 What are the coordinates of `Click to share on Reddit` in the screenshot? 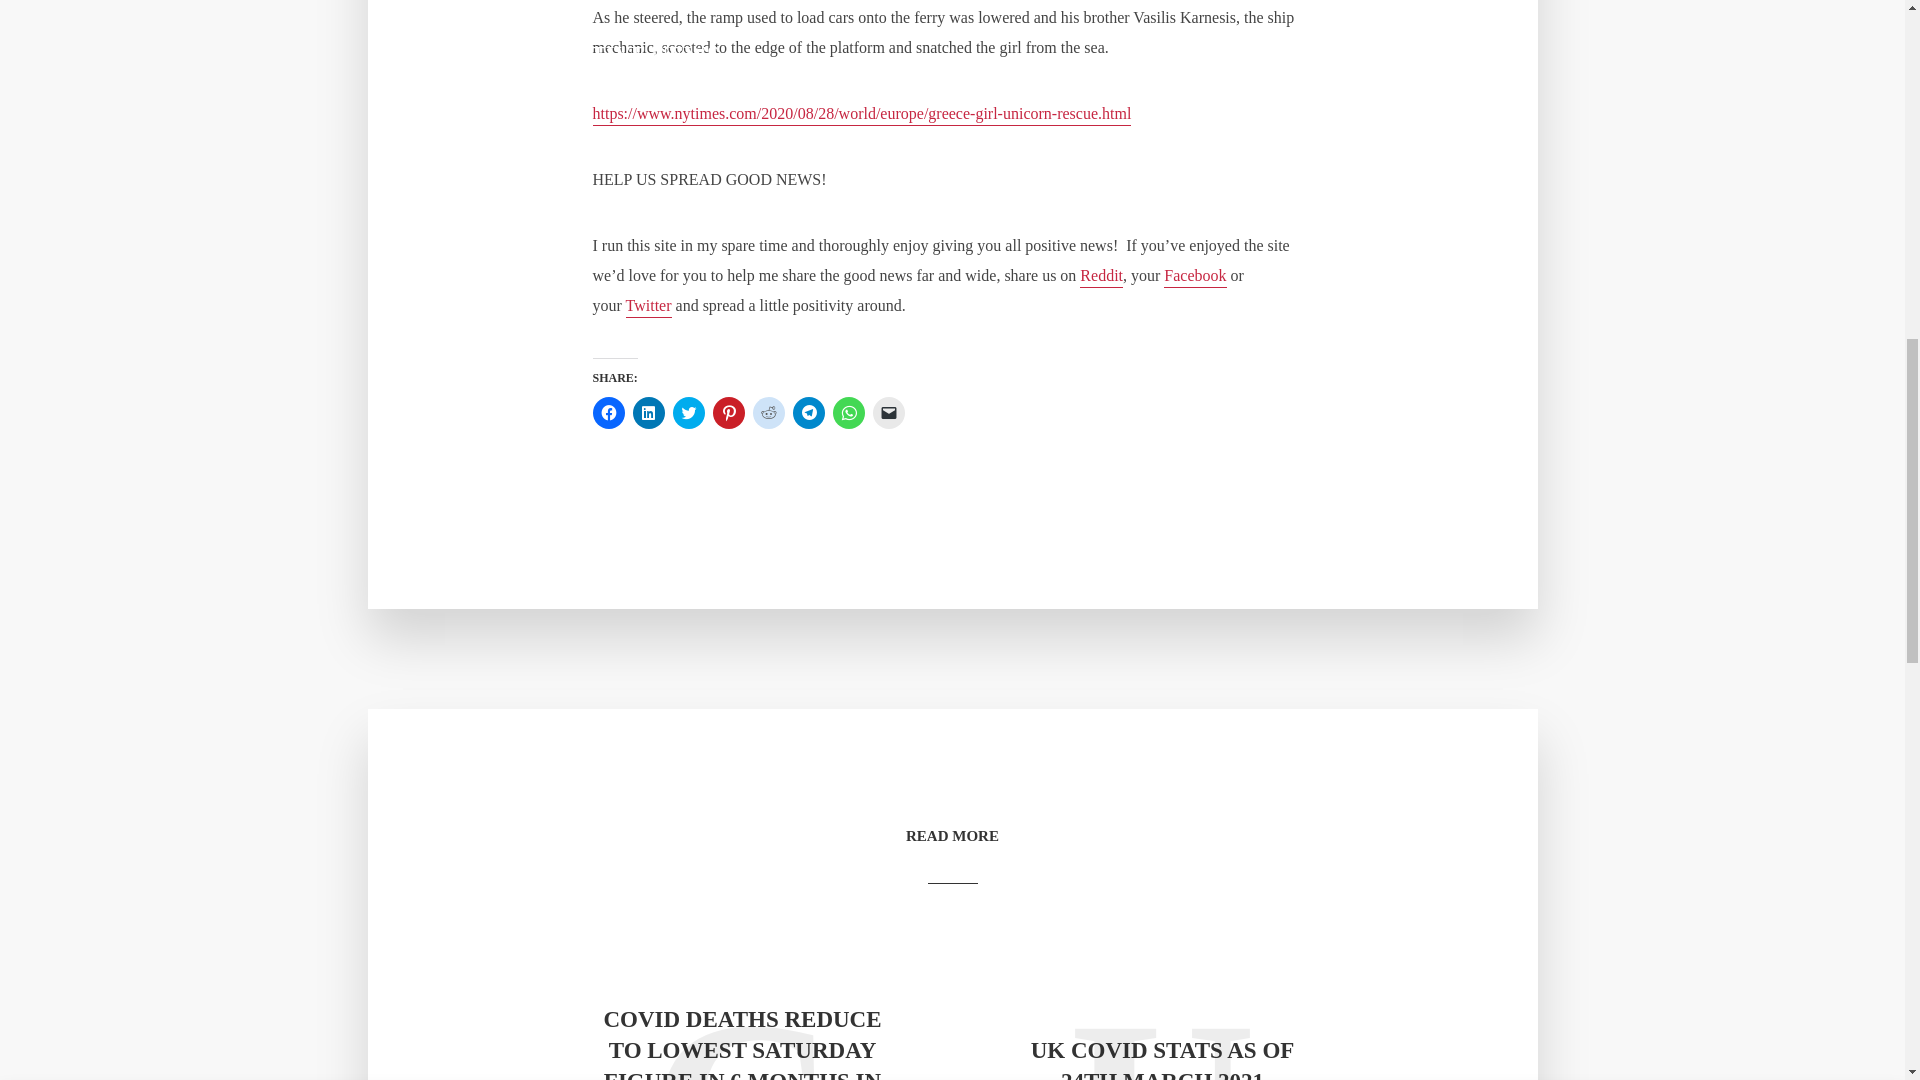 It's located at (768, 412).